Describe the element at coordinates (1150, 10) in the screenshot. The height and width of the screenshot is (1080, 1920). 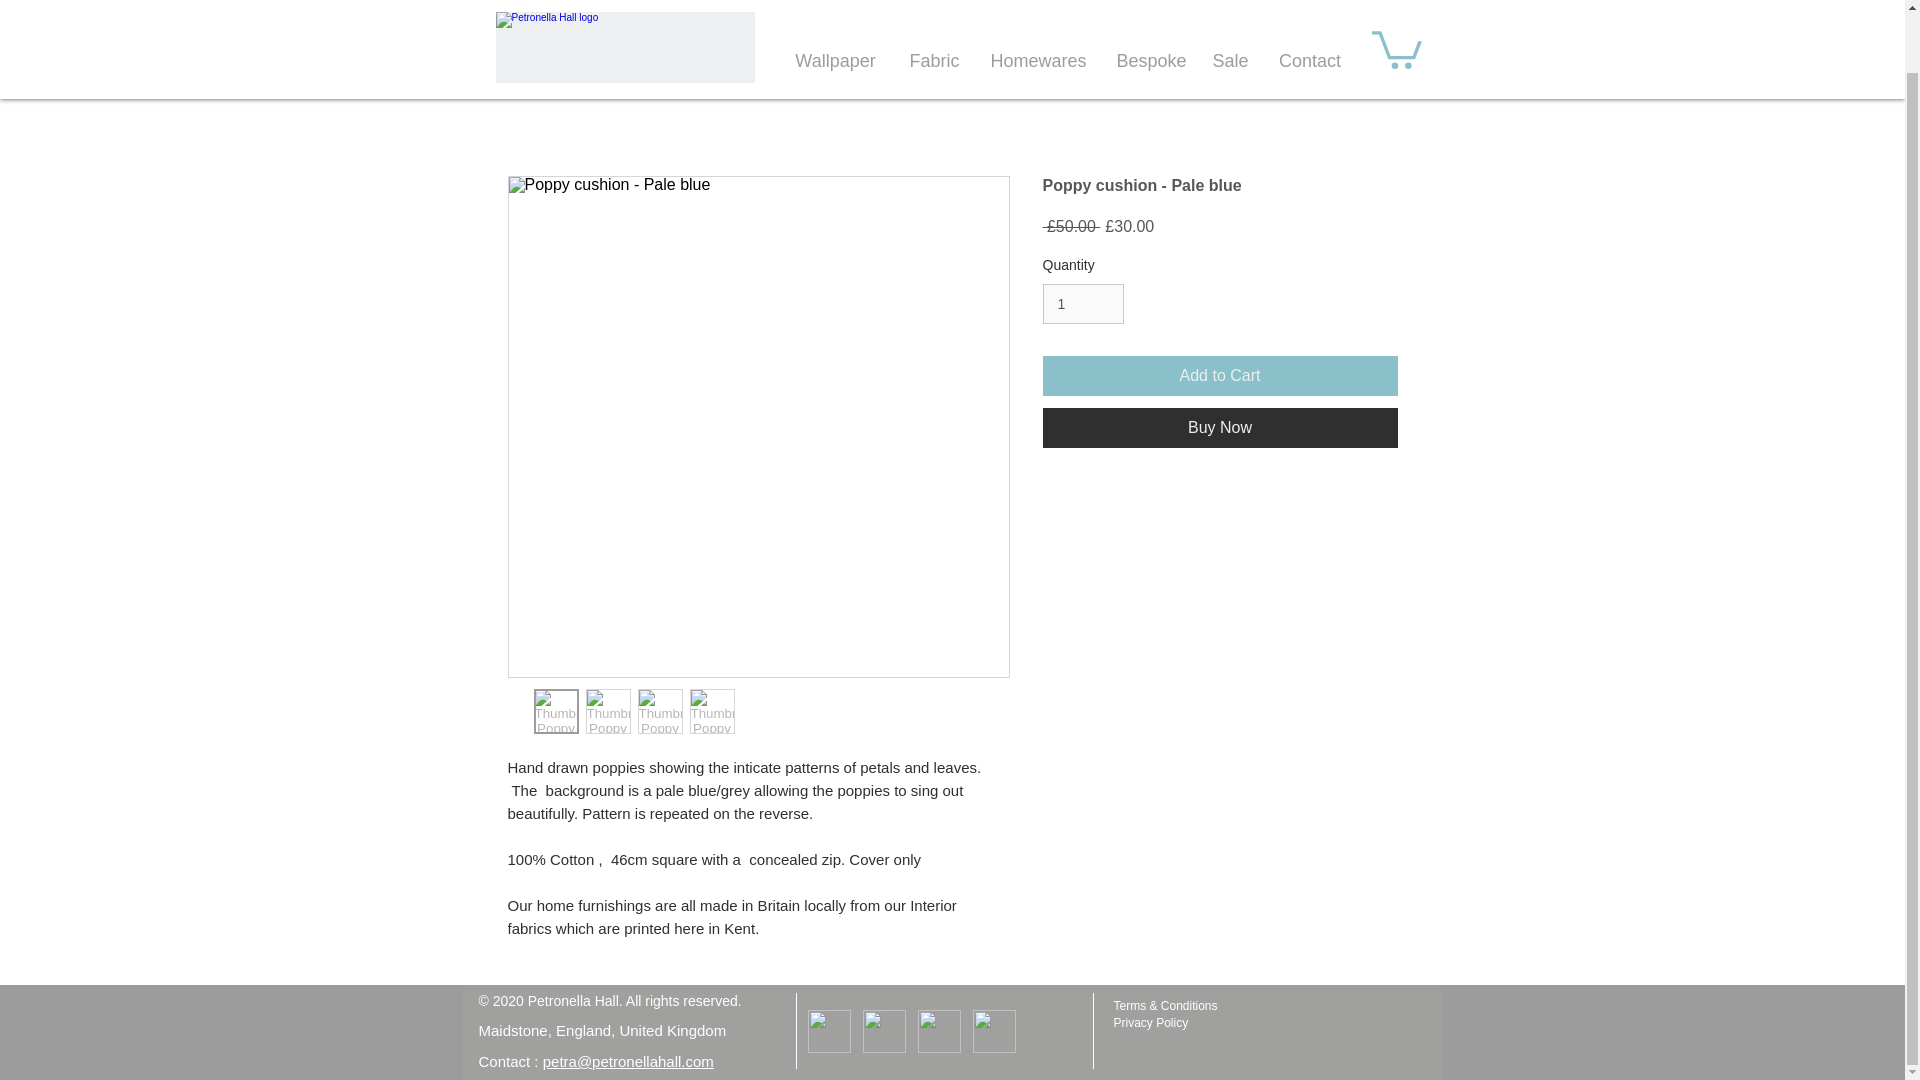
I see `Bespoke` at that location.